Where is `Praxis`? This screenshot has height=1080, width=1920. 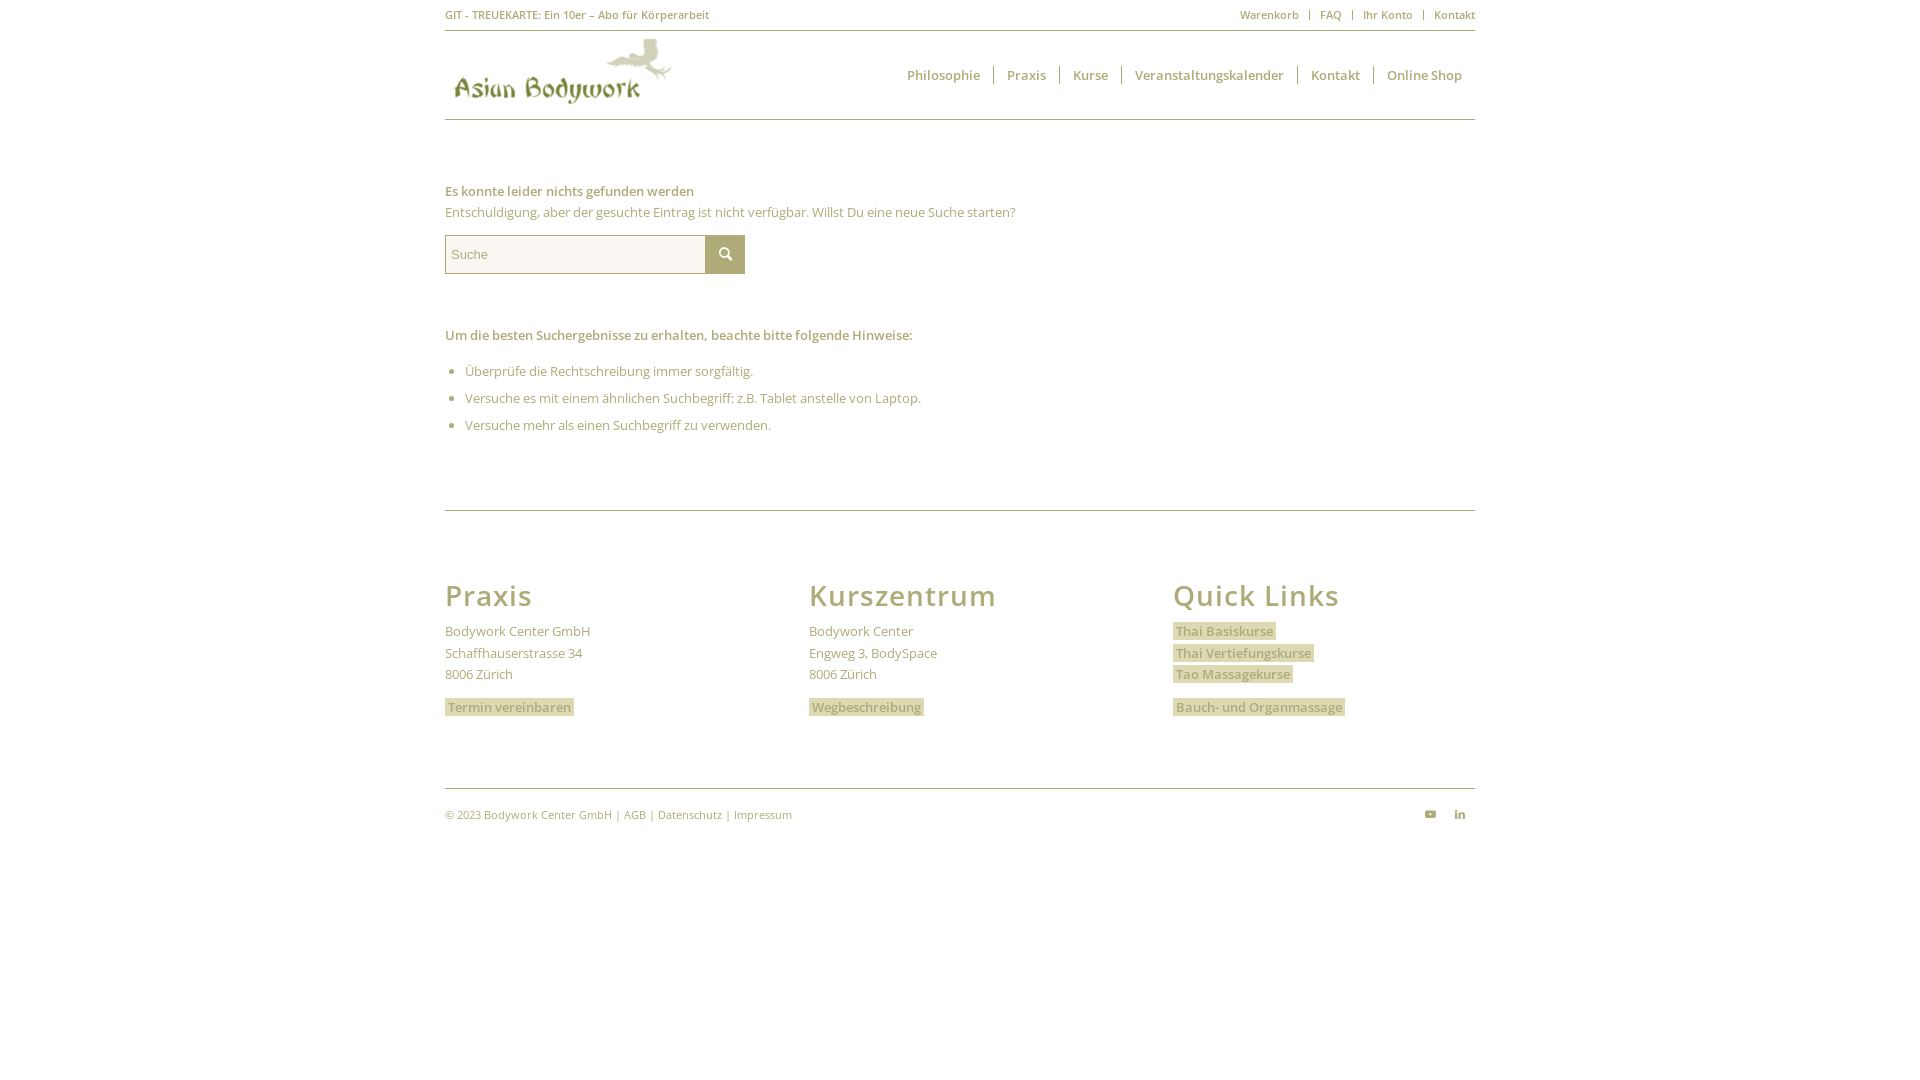 Praxis is located at coordinates (1026, 75).